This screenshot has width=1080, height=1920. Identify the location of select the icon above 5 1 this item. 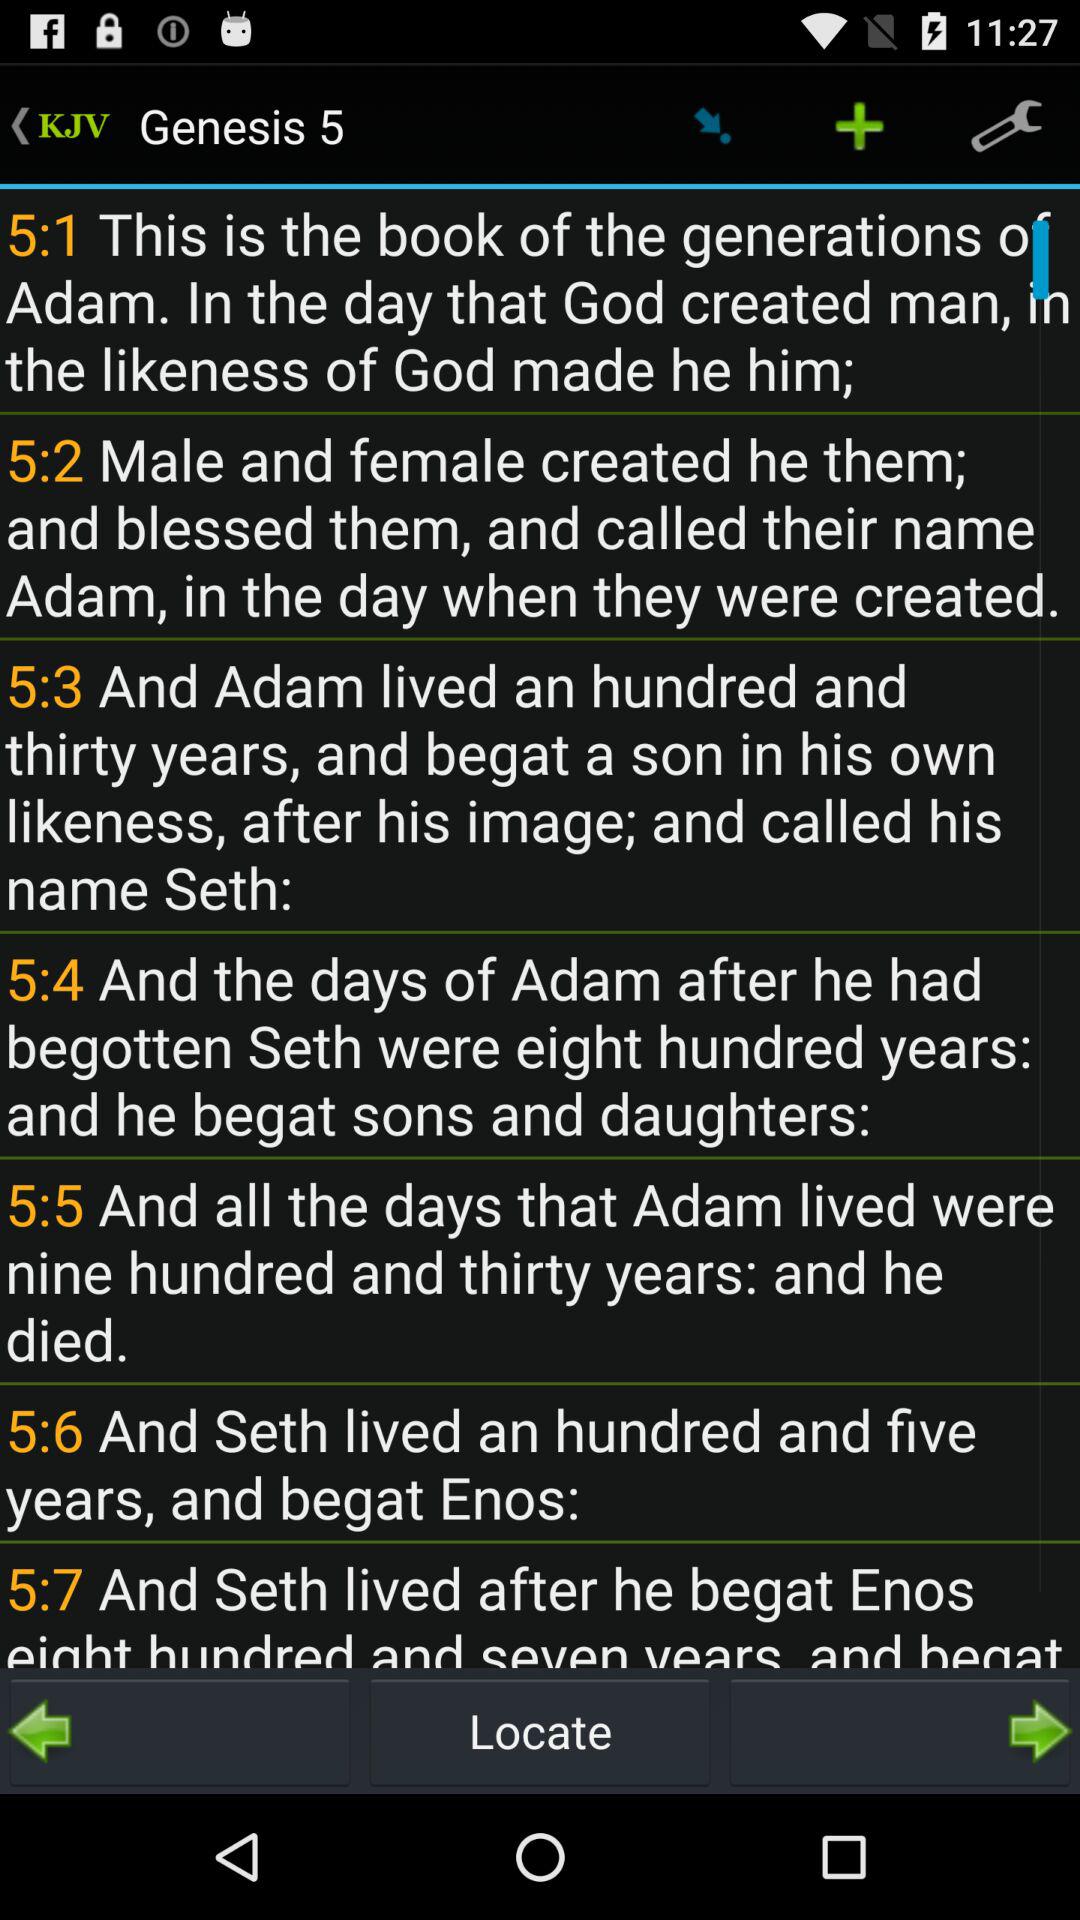
(1006, 126).